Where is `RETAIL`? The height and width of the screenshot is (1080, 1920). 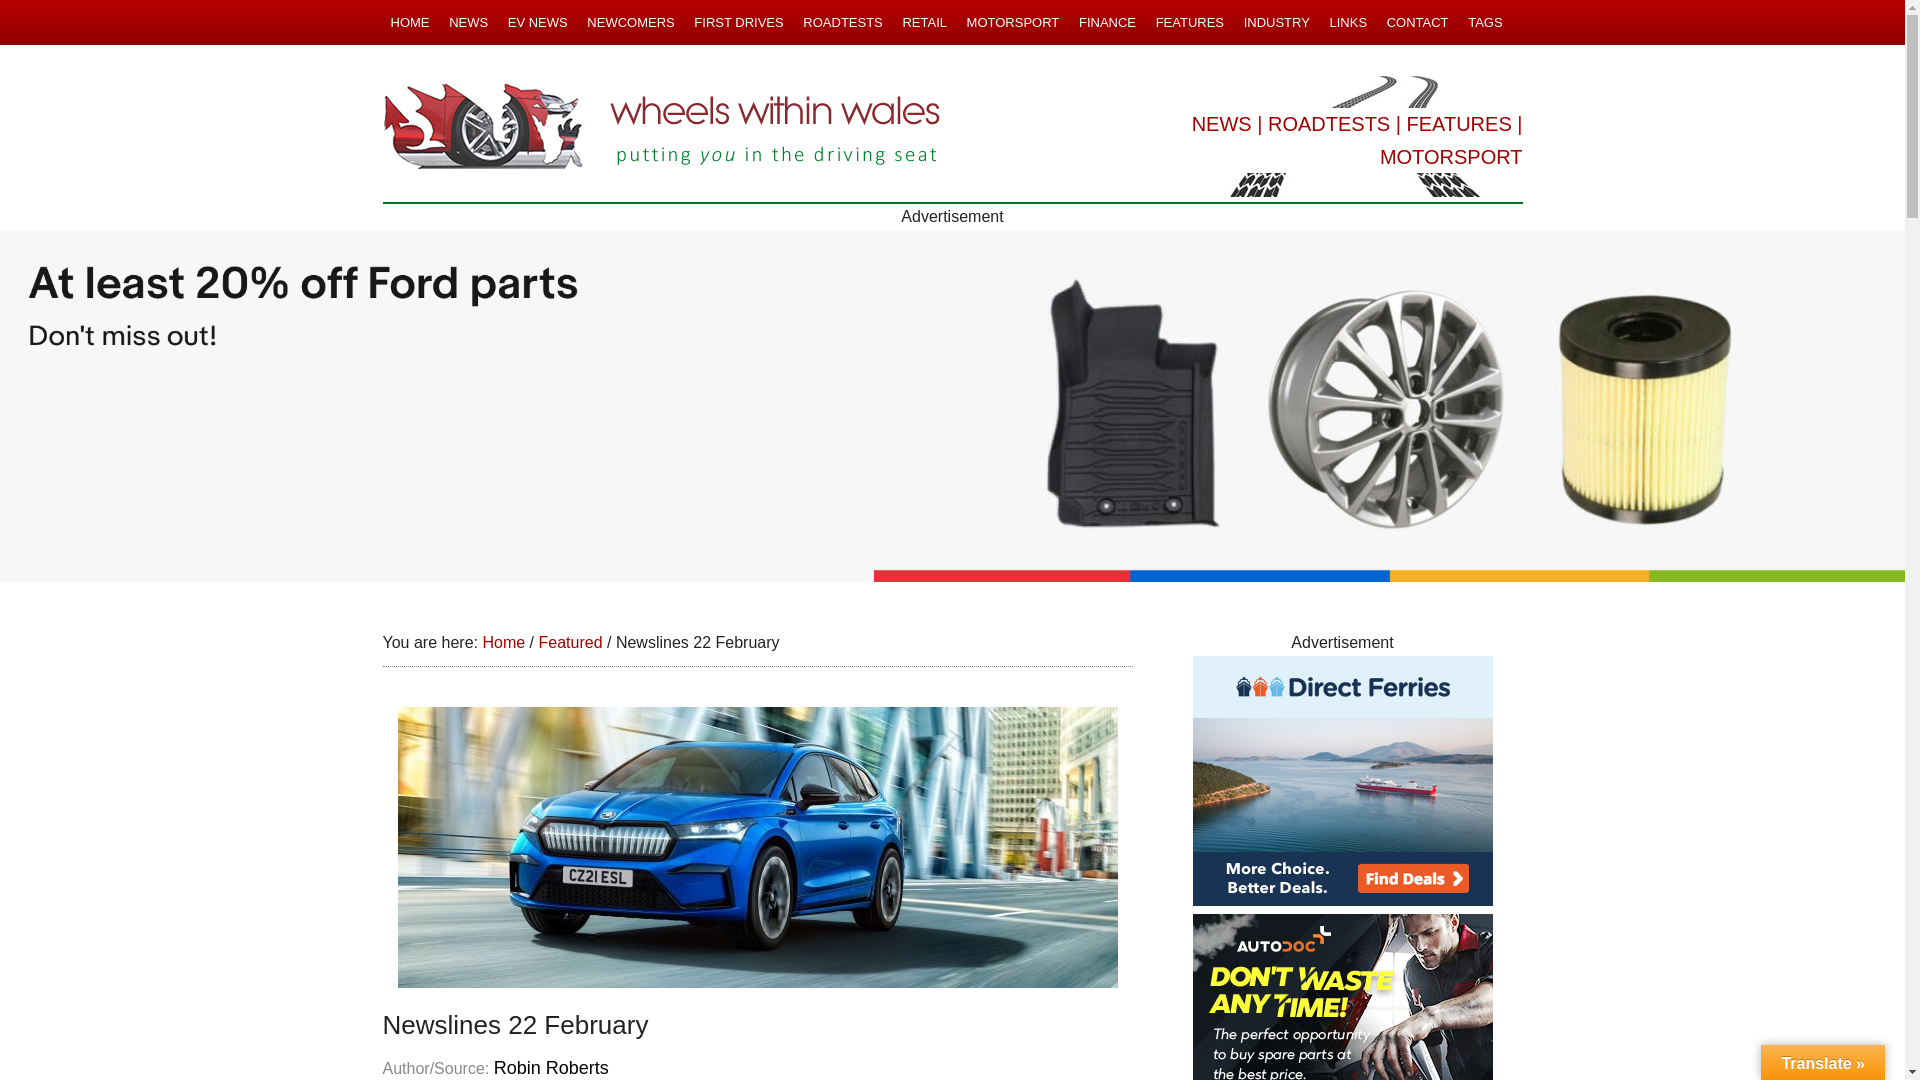 RETAIL is located at coordinates (924, 22).